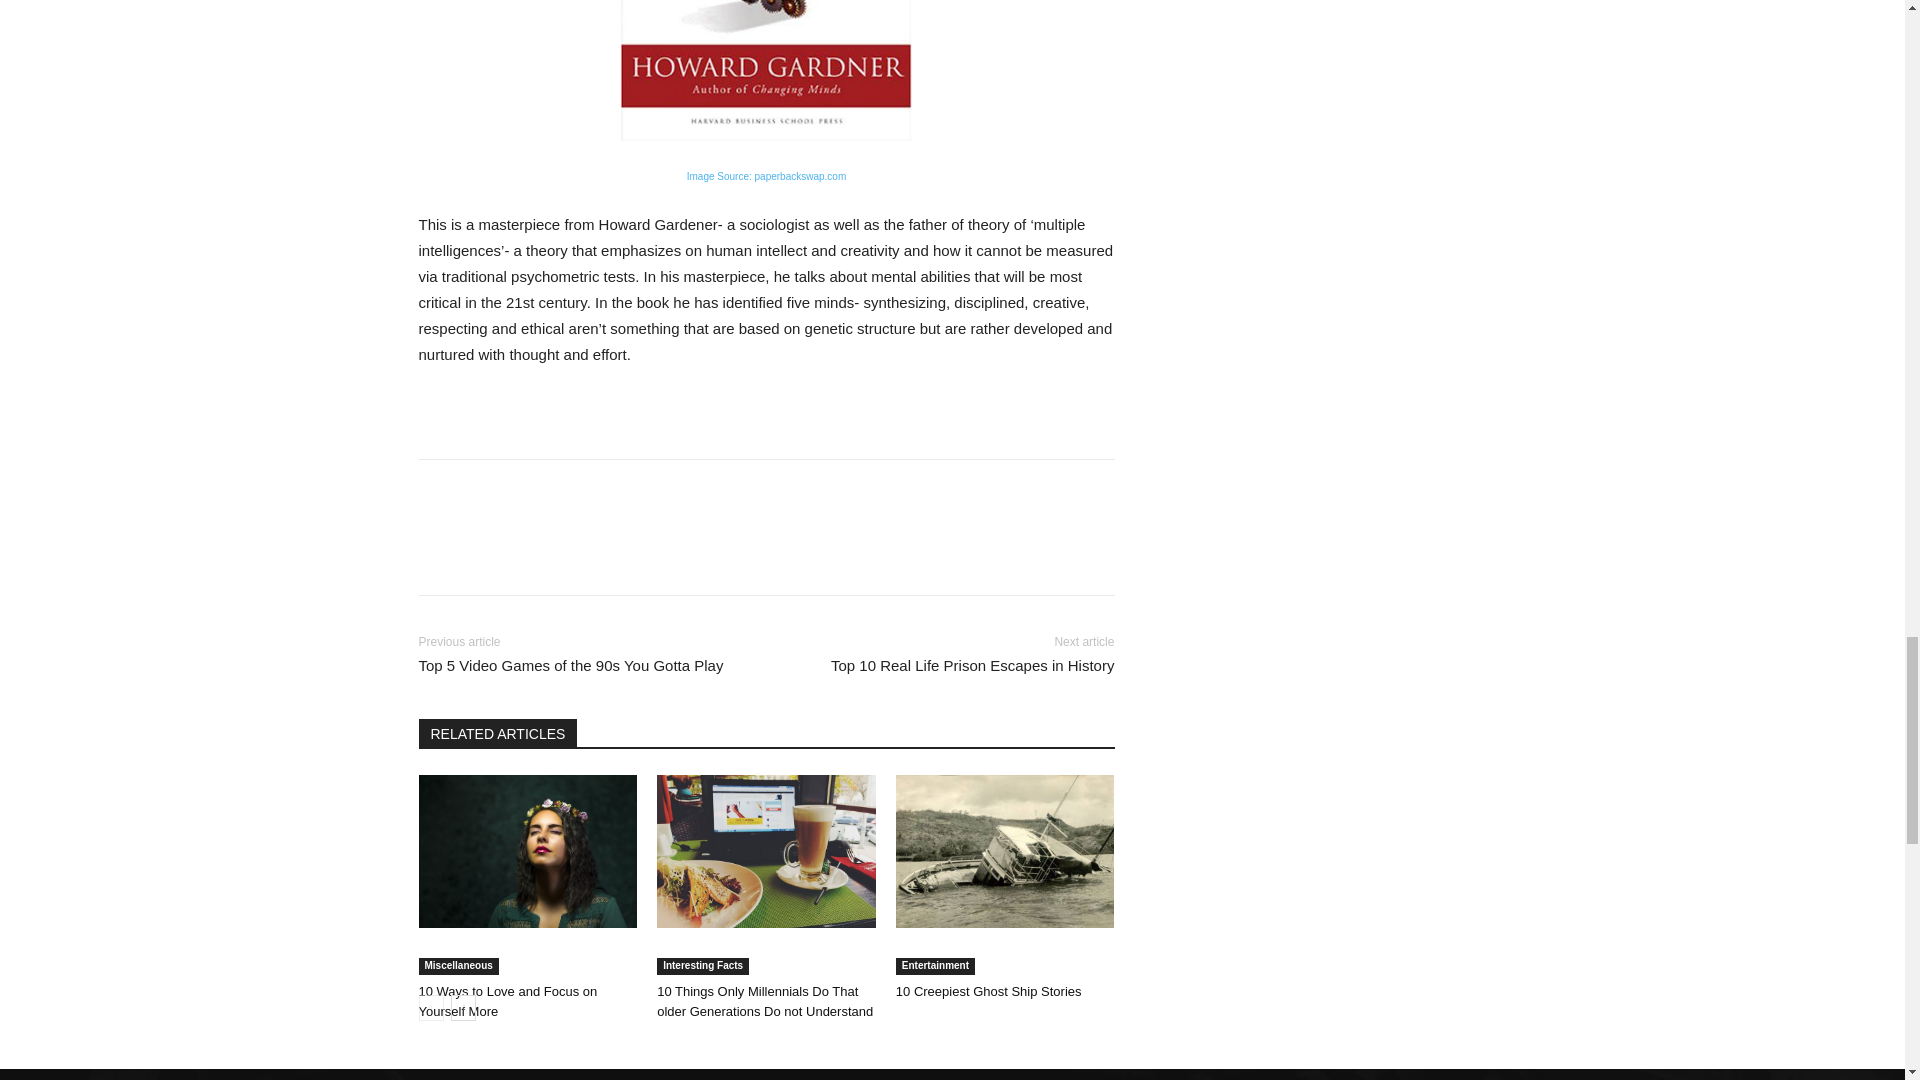  What do you see at coordinates (528, 851) in the screenshot?
I see `10 Ways to Love and Focus on Yourself More` at bounding box center [528, 851].